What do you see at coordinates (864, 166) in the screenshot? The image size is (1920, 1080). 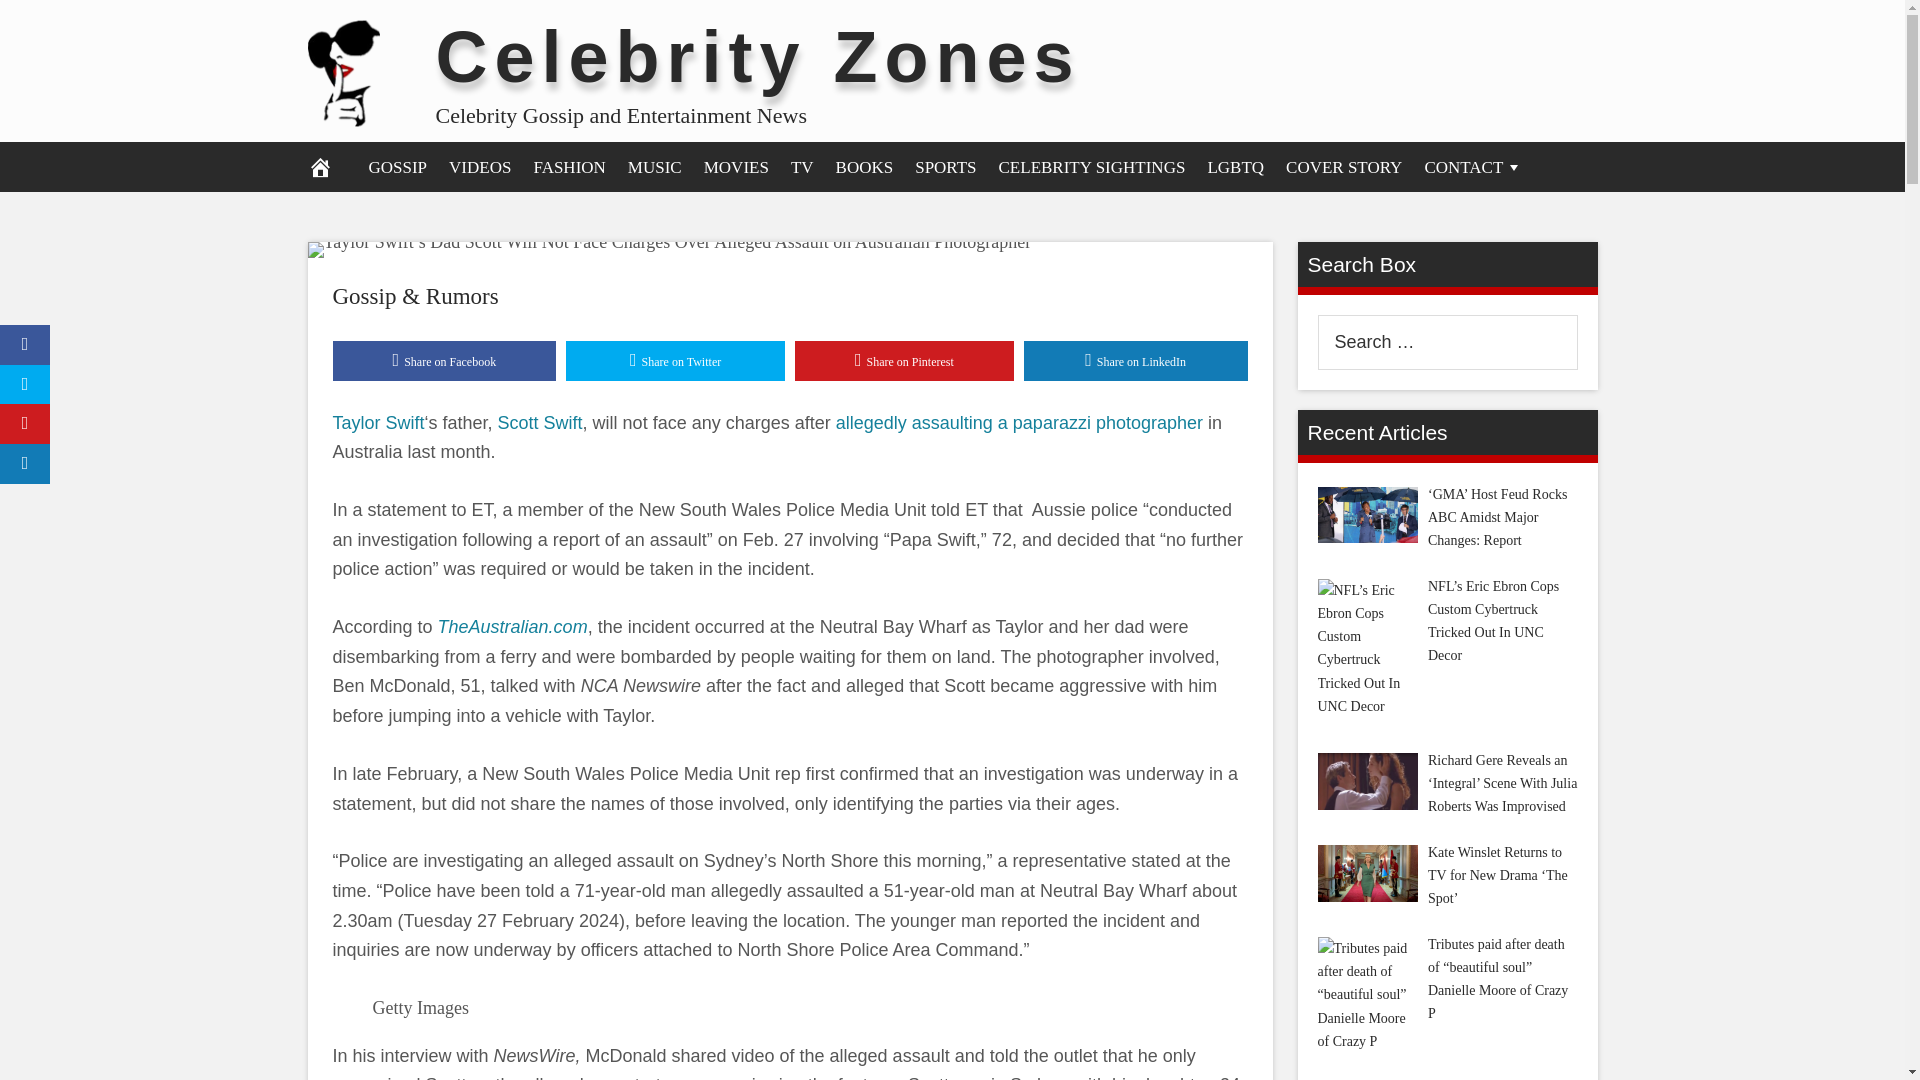 I see `BOOKS` at bounding box center [864, 166].